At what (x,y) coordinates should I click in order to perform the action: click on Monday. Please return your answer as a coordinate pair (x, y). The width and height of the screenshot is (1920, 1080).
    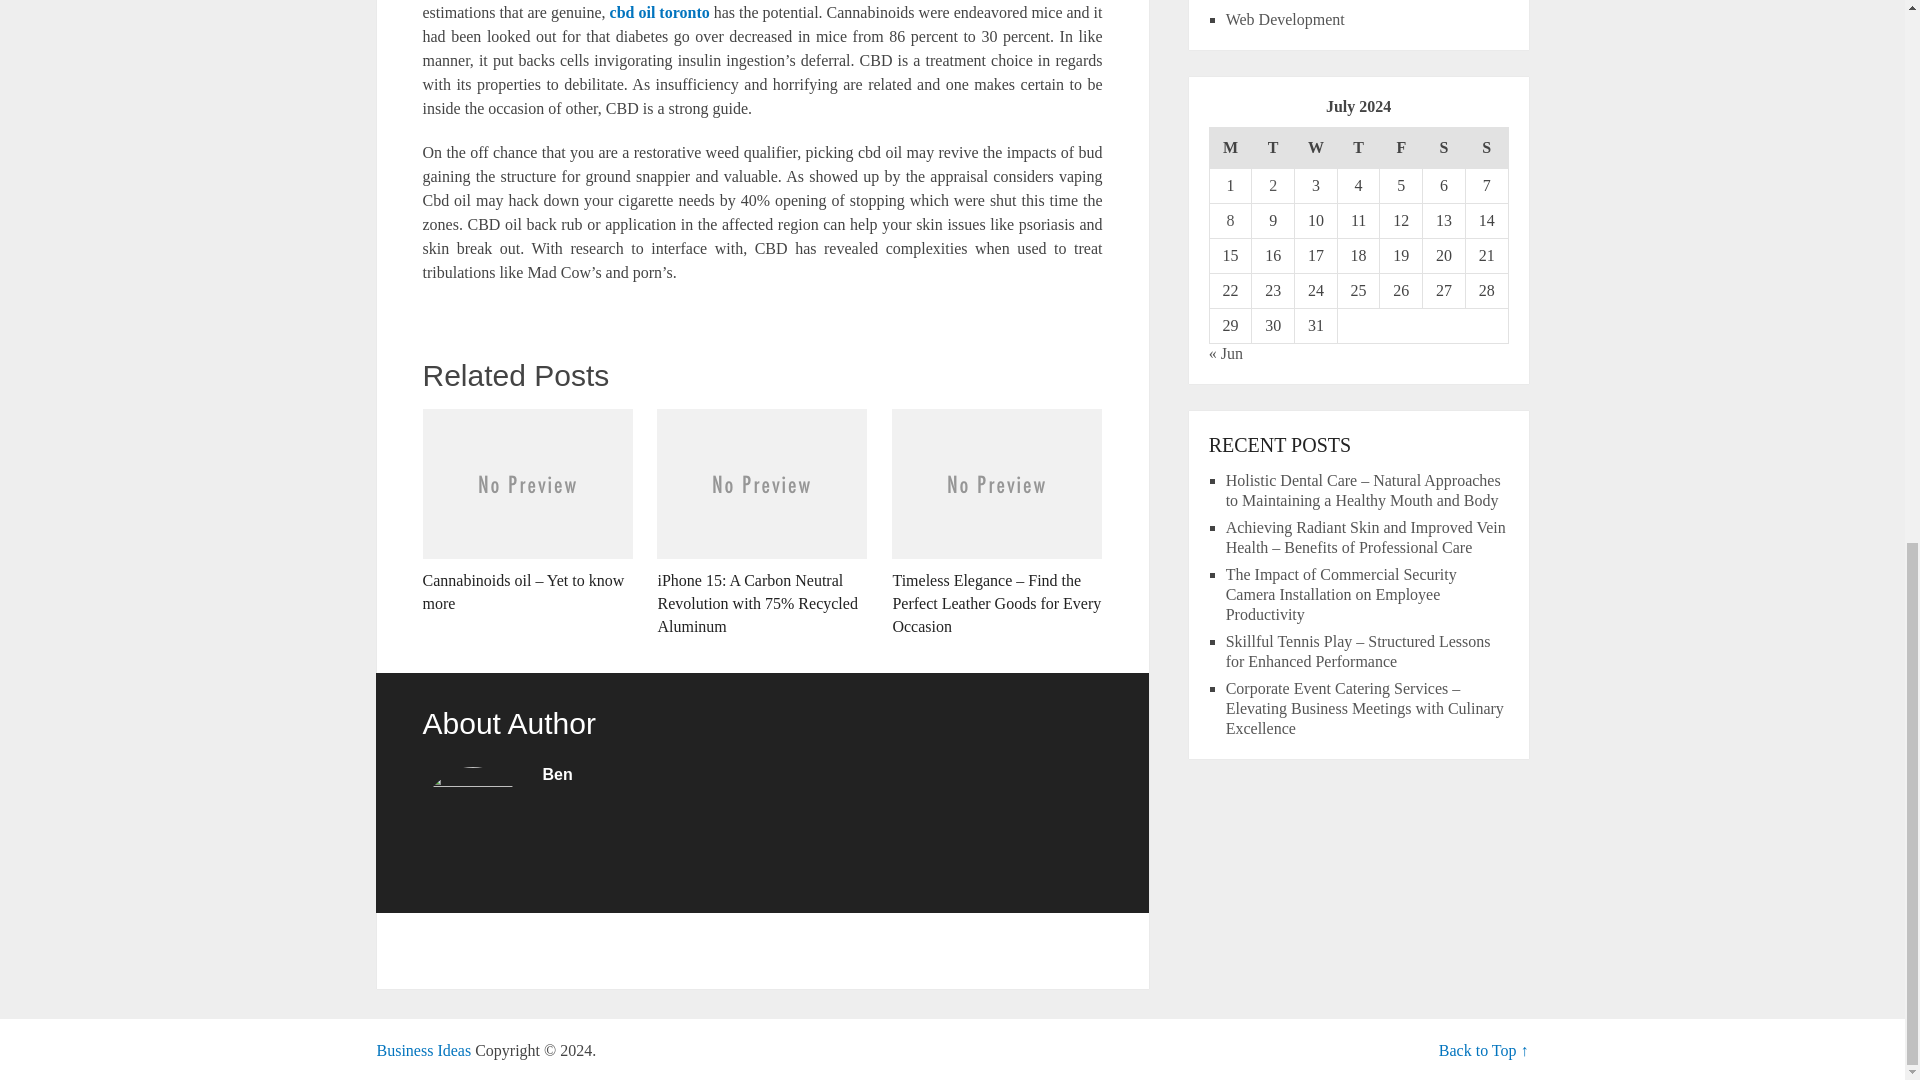
    Looking at the image, I should click on (1230, 148).